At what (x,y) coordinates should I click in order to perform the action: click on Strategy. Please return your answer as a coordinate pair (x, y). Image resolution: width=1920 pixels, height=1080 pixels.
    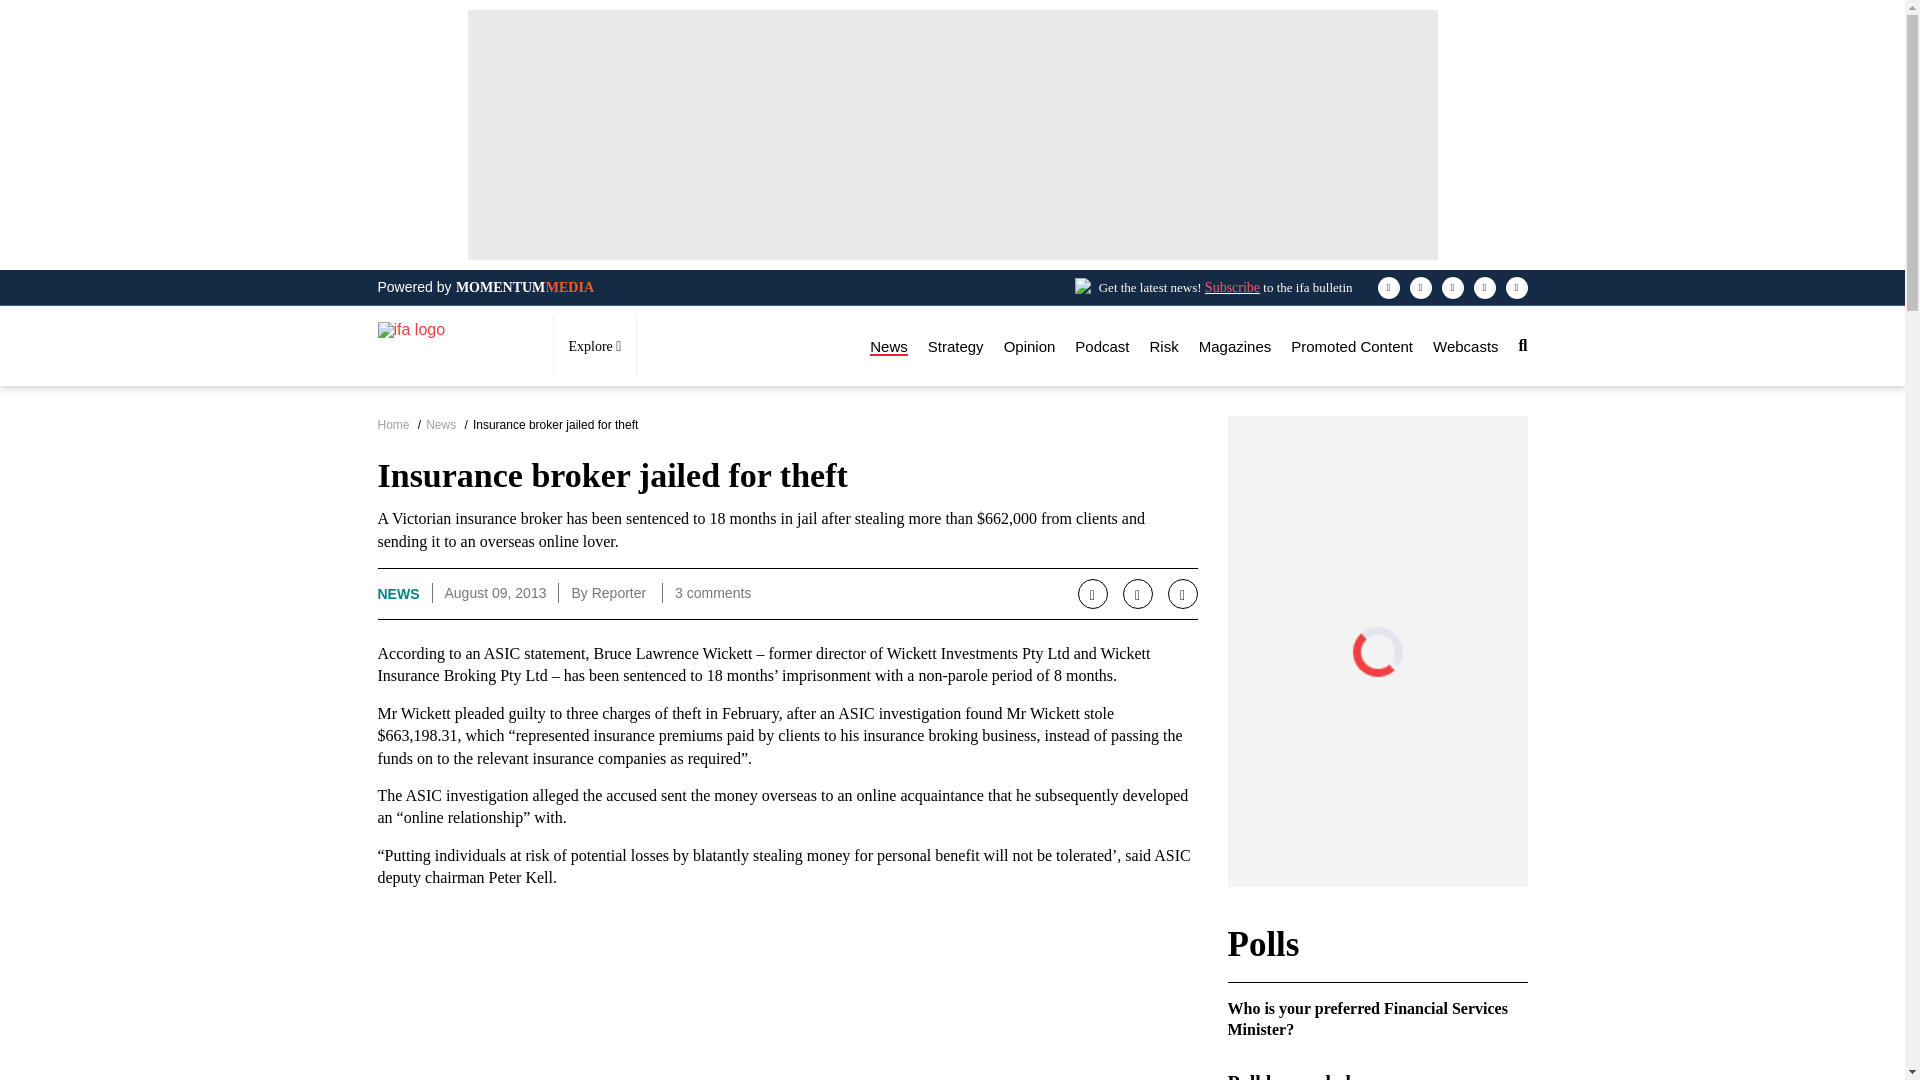
    Looking at the image, I should click on (955, 346).